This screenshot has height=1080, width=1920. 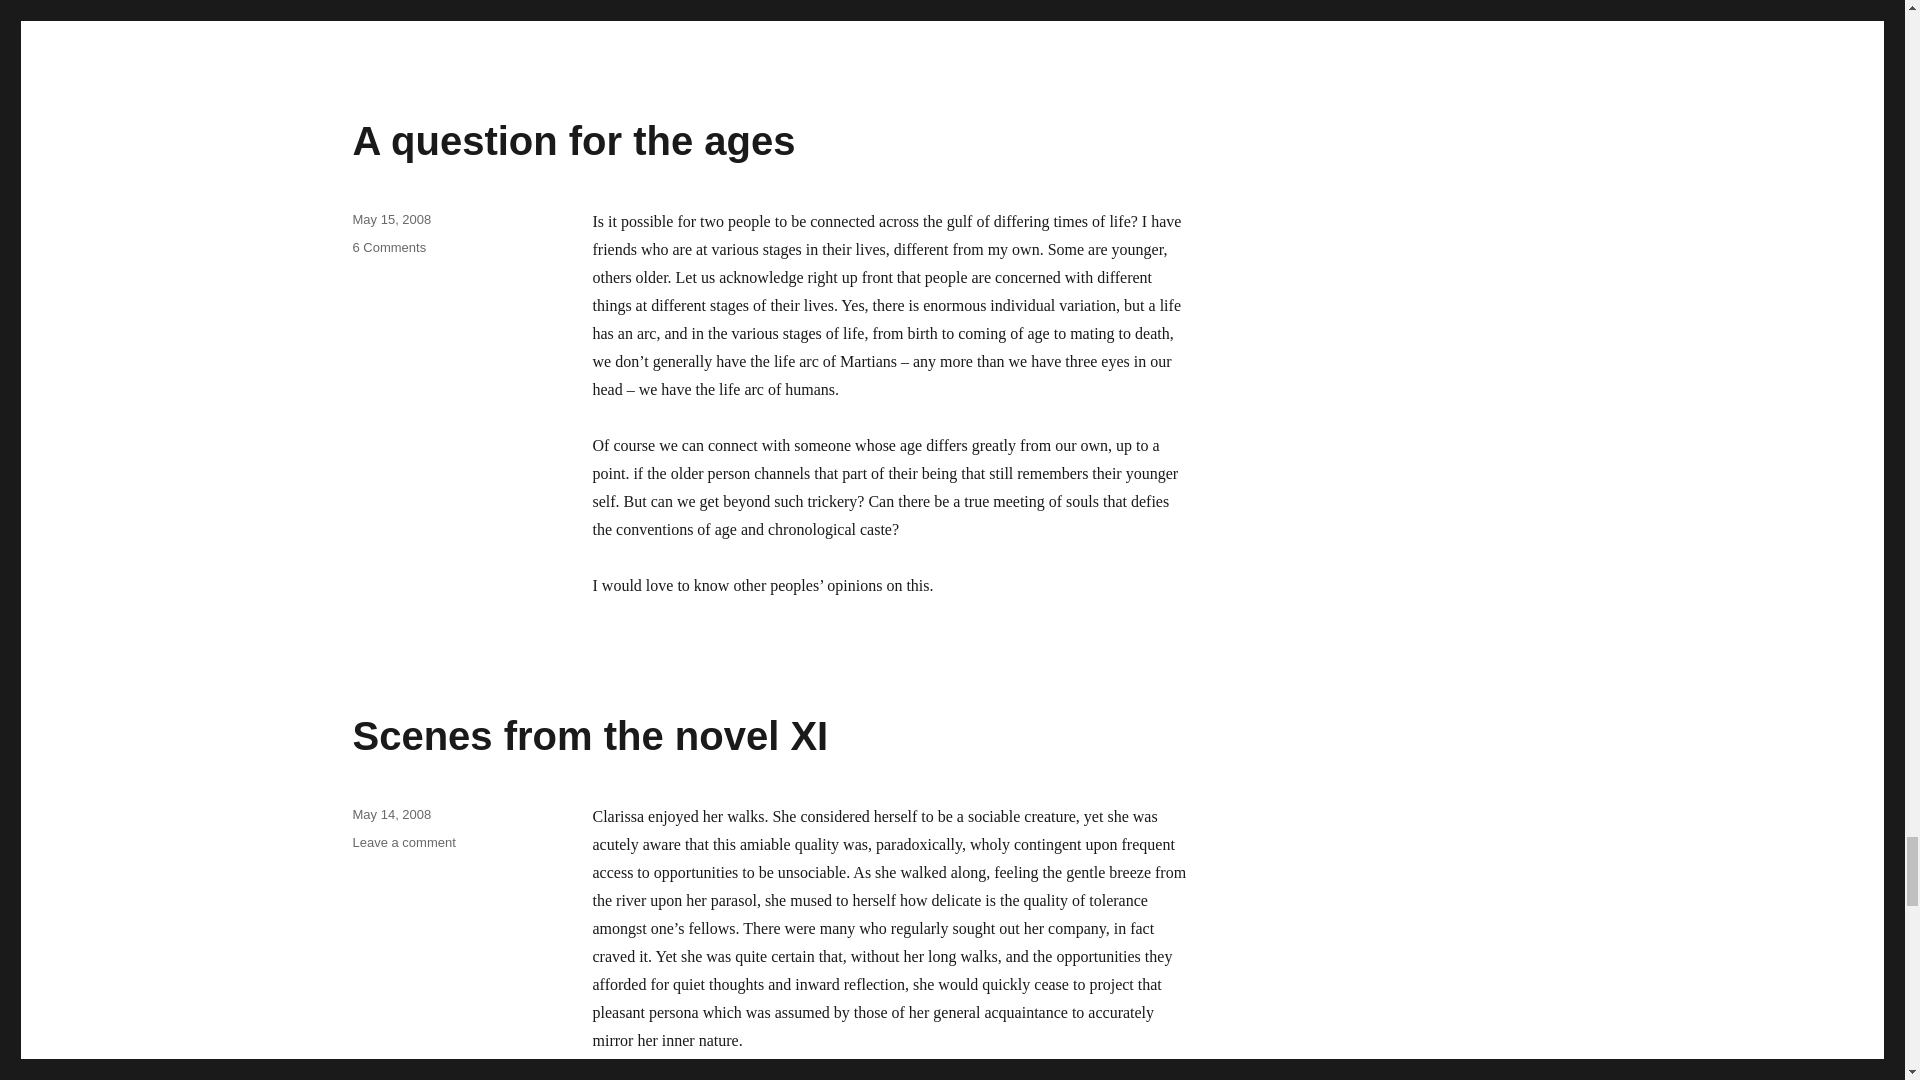 What do you see at coordinates (403, 842) in the screenshot?
I see `Scenes from the novel XI` at bounding box center [403, 842].